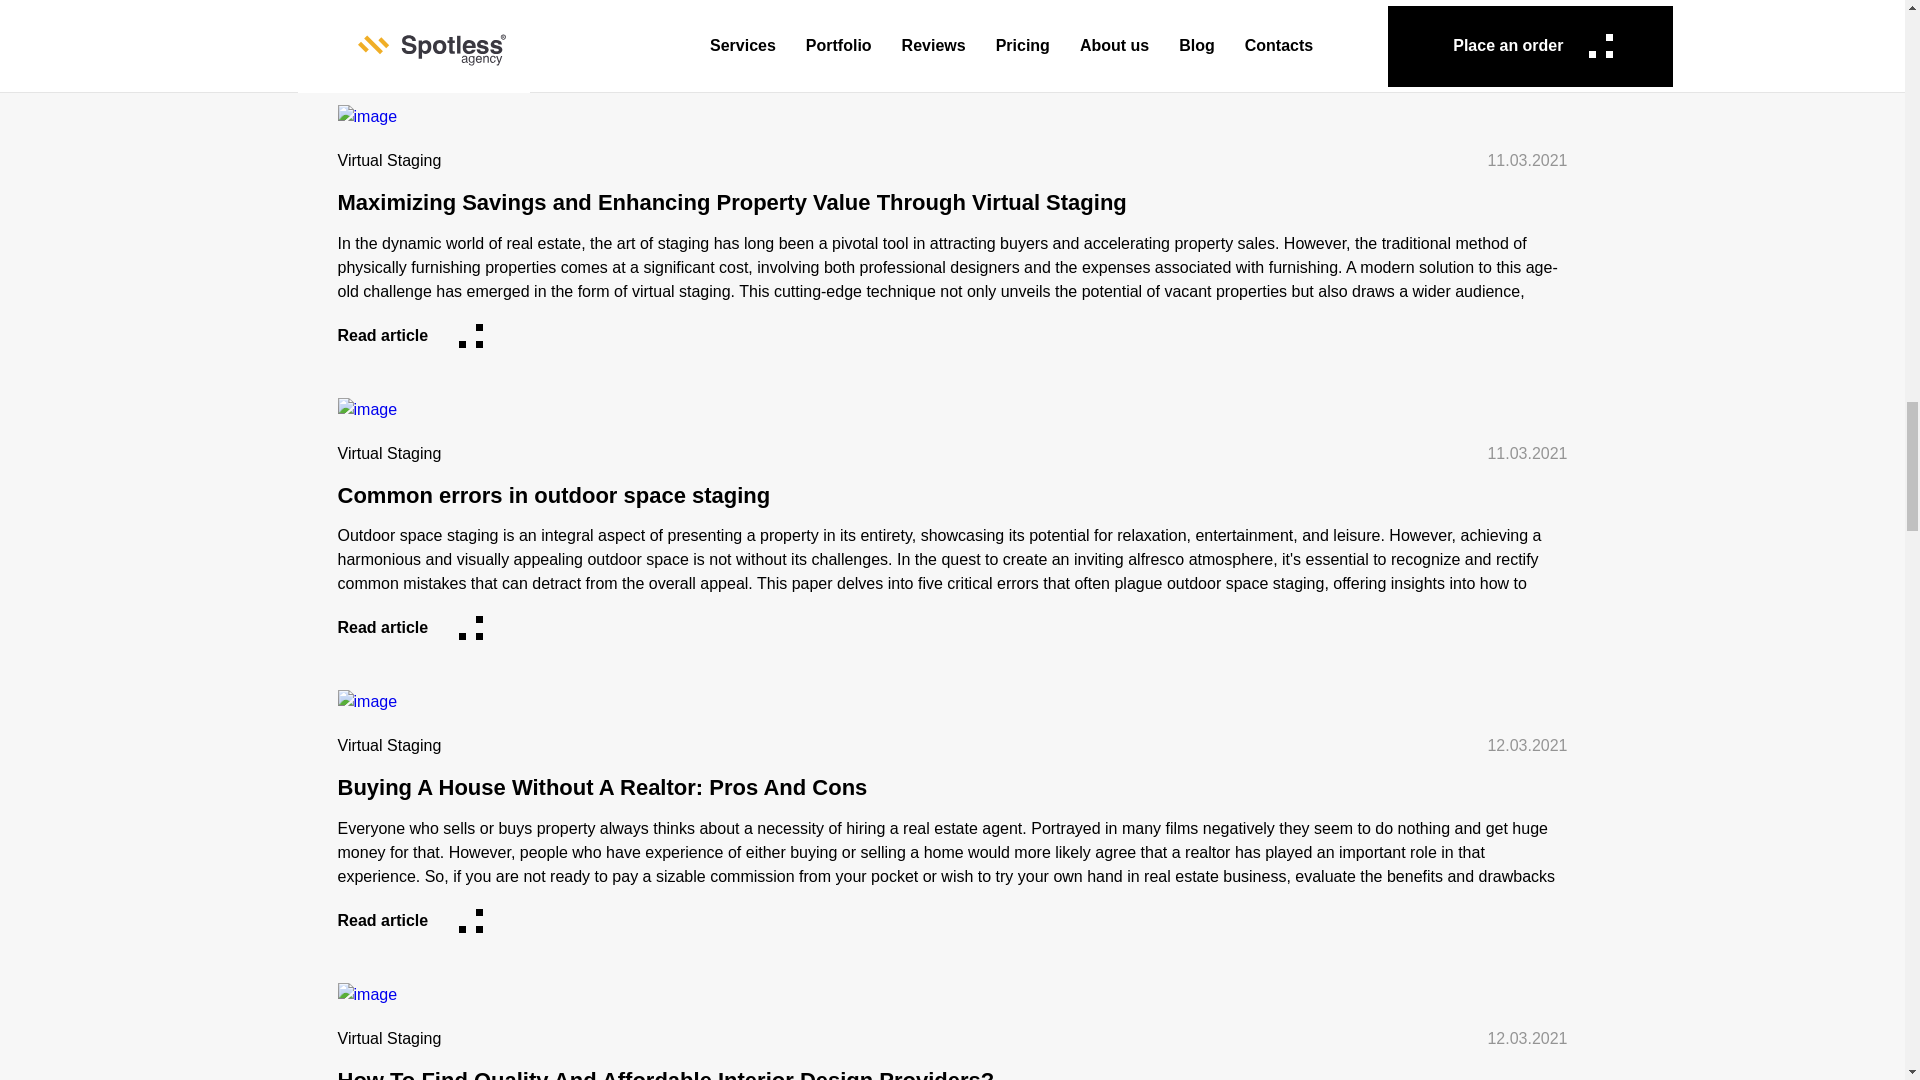  I want to click on Read article, so click(410, 628).